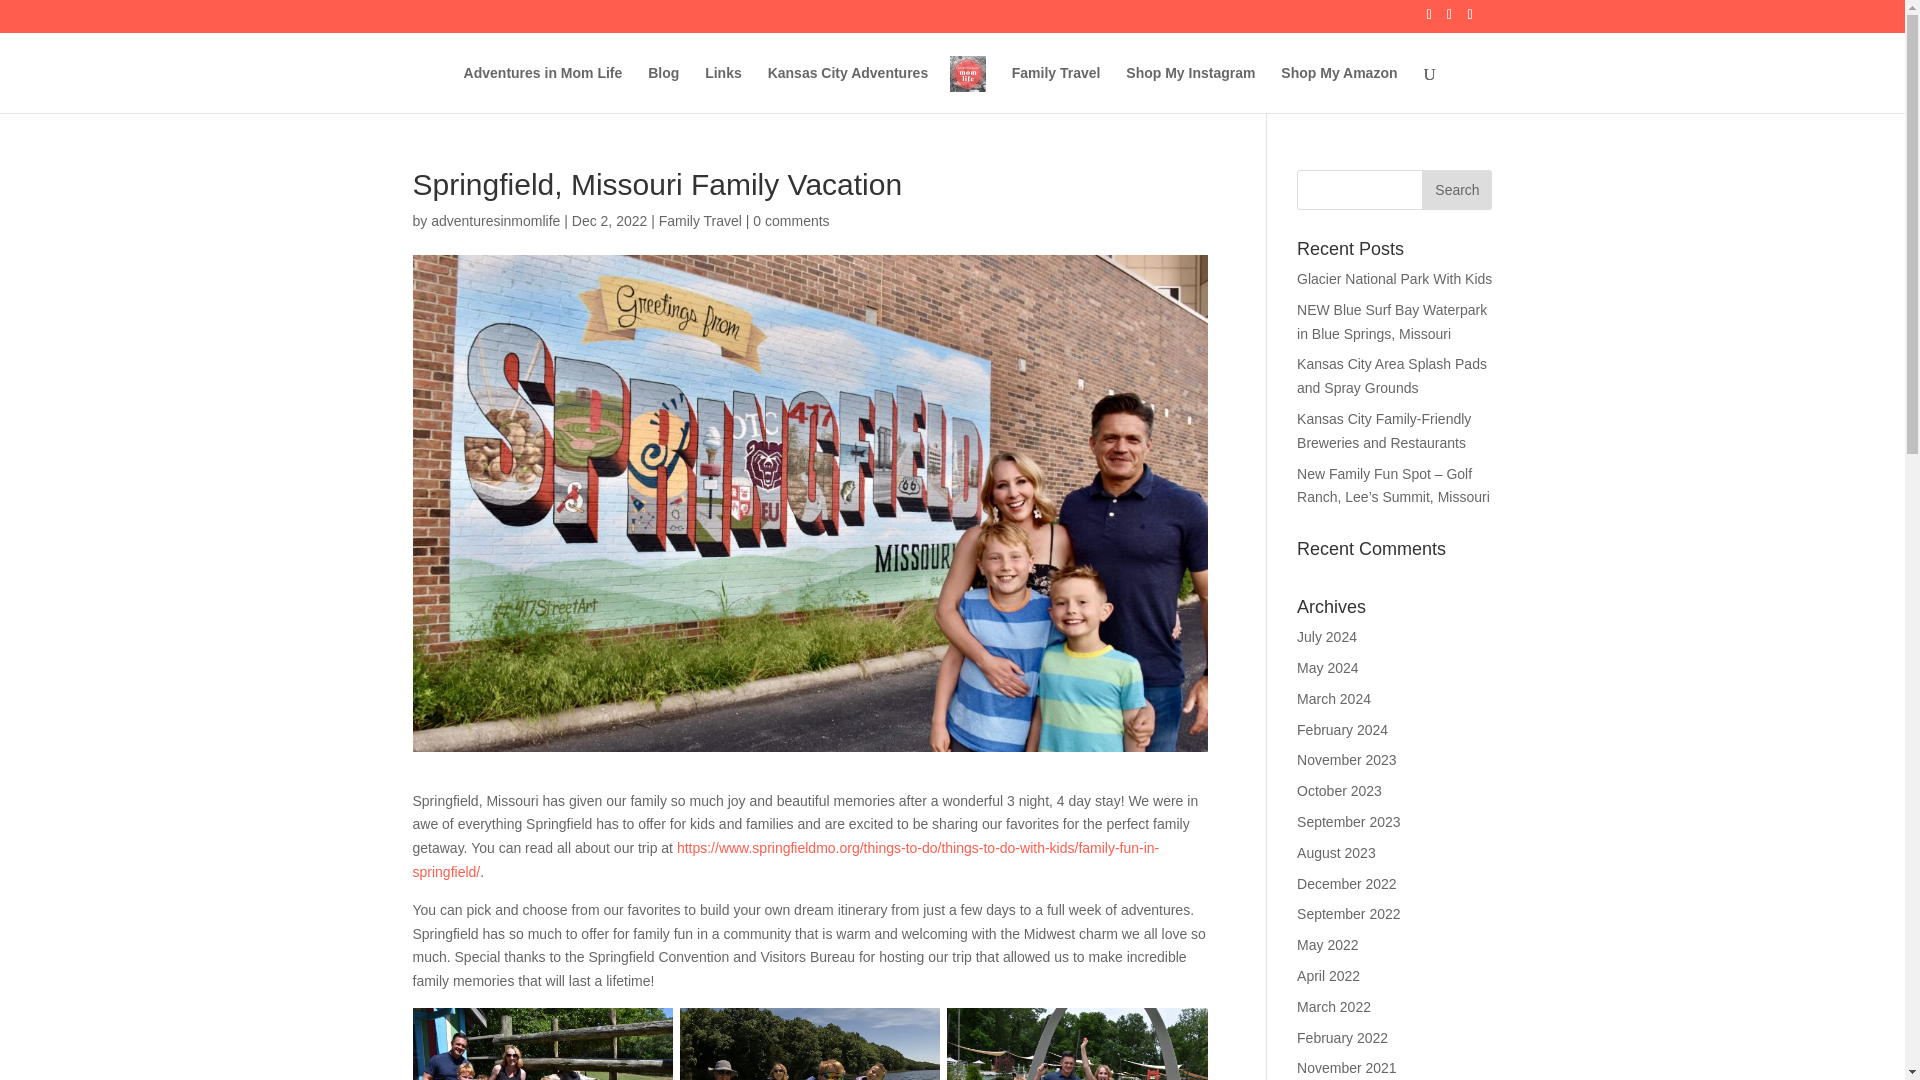  I want to click on Shop My Amazon, so click(1338, 89).